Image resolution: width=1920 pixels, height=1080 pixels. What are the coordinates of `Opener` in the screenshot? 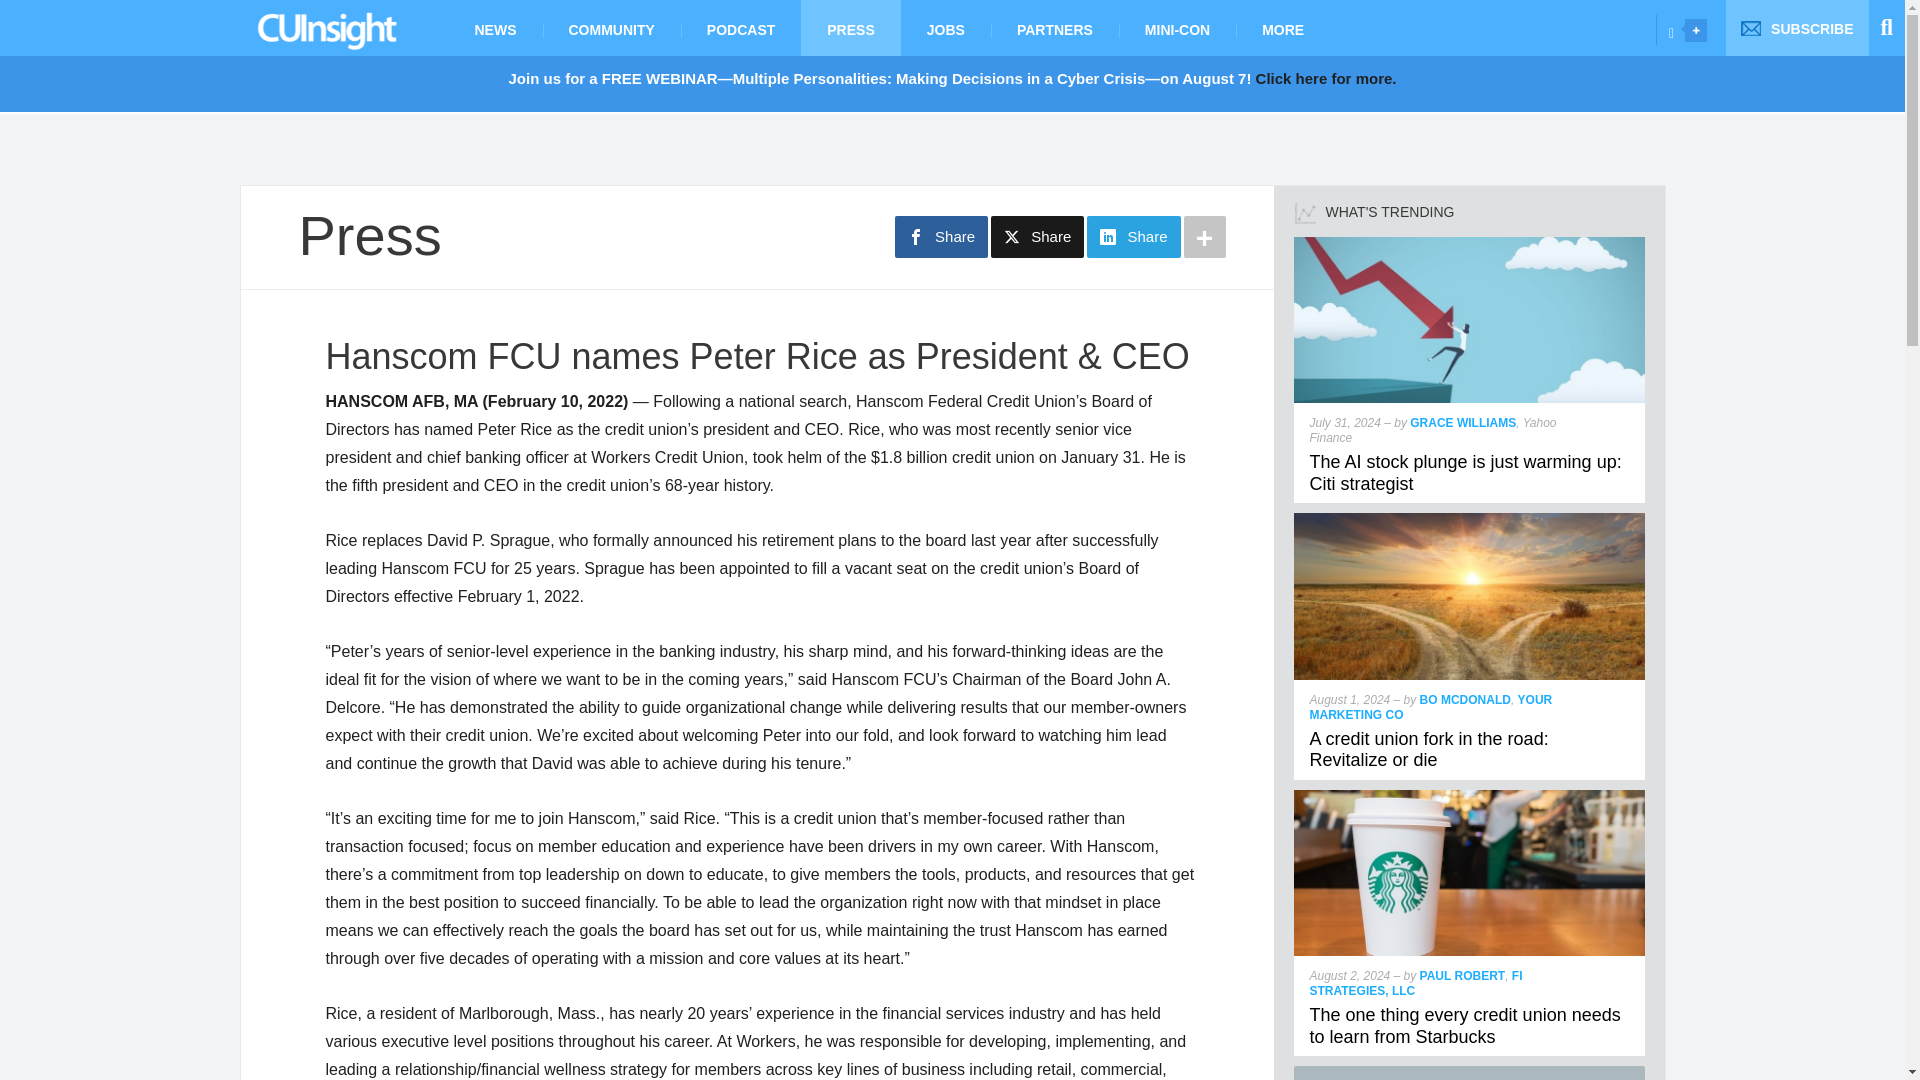 It's located at (1696, 30).